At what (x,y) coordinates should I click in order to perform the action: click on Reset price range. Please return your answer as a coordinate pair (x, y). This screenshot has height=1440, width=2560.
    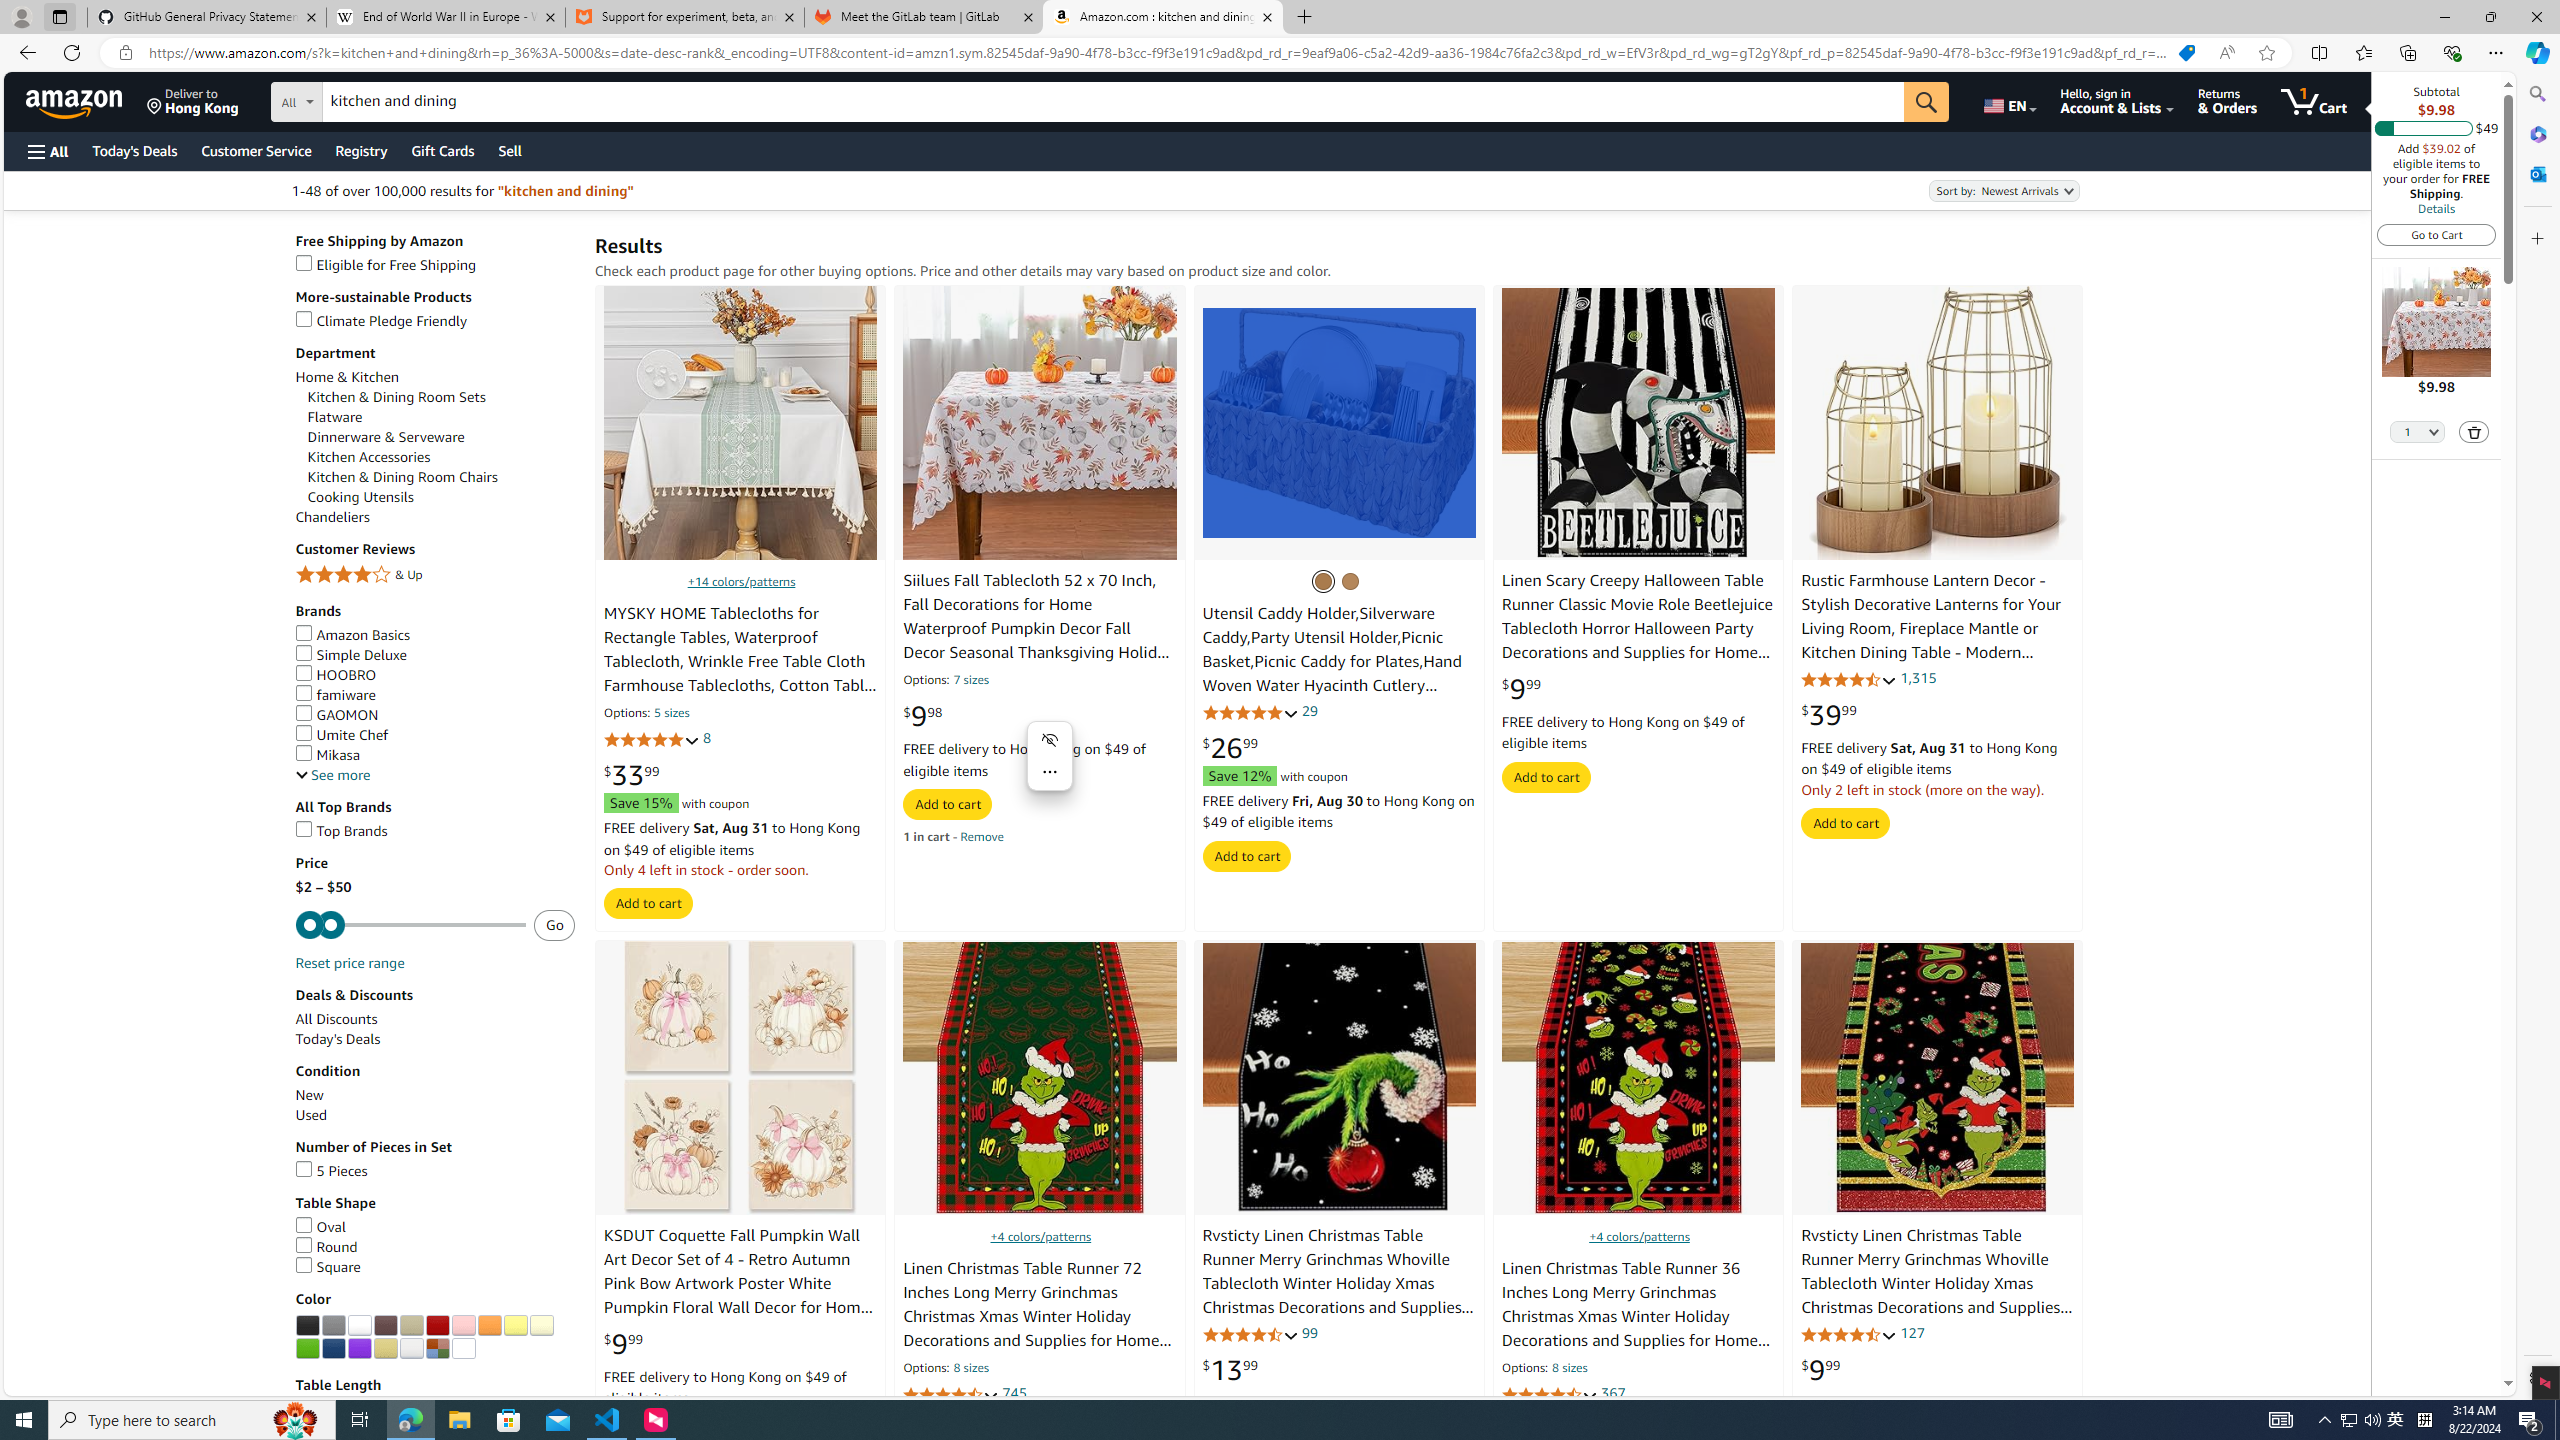
    Looking at the image, I should click on (349, 963).